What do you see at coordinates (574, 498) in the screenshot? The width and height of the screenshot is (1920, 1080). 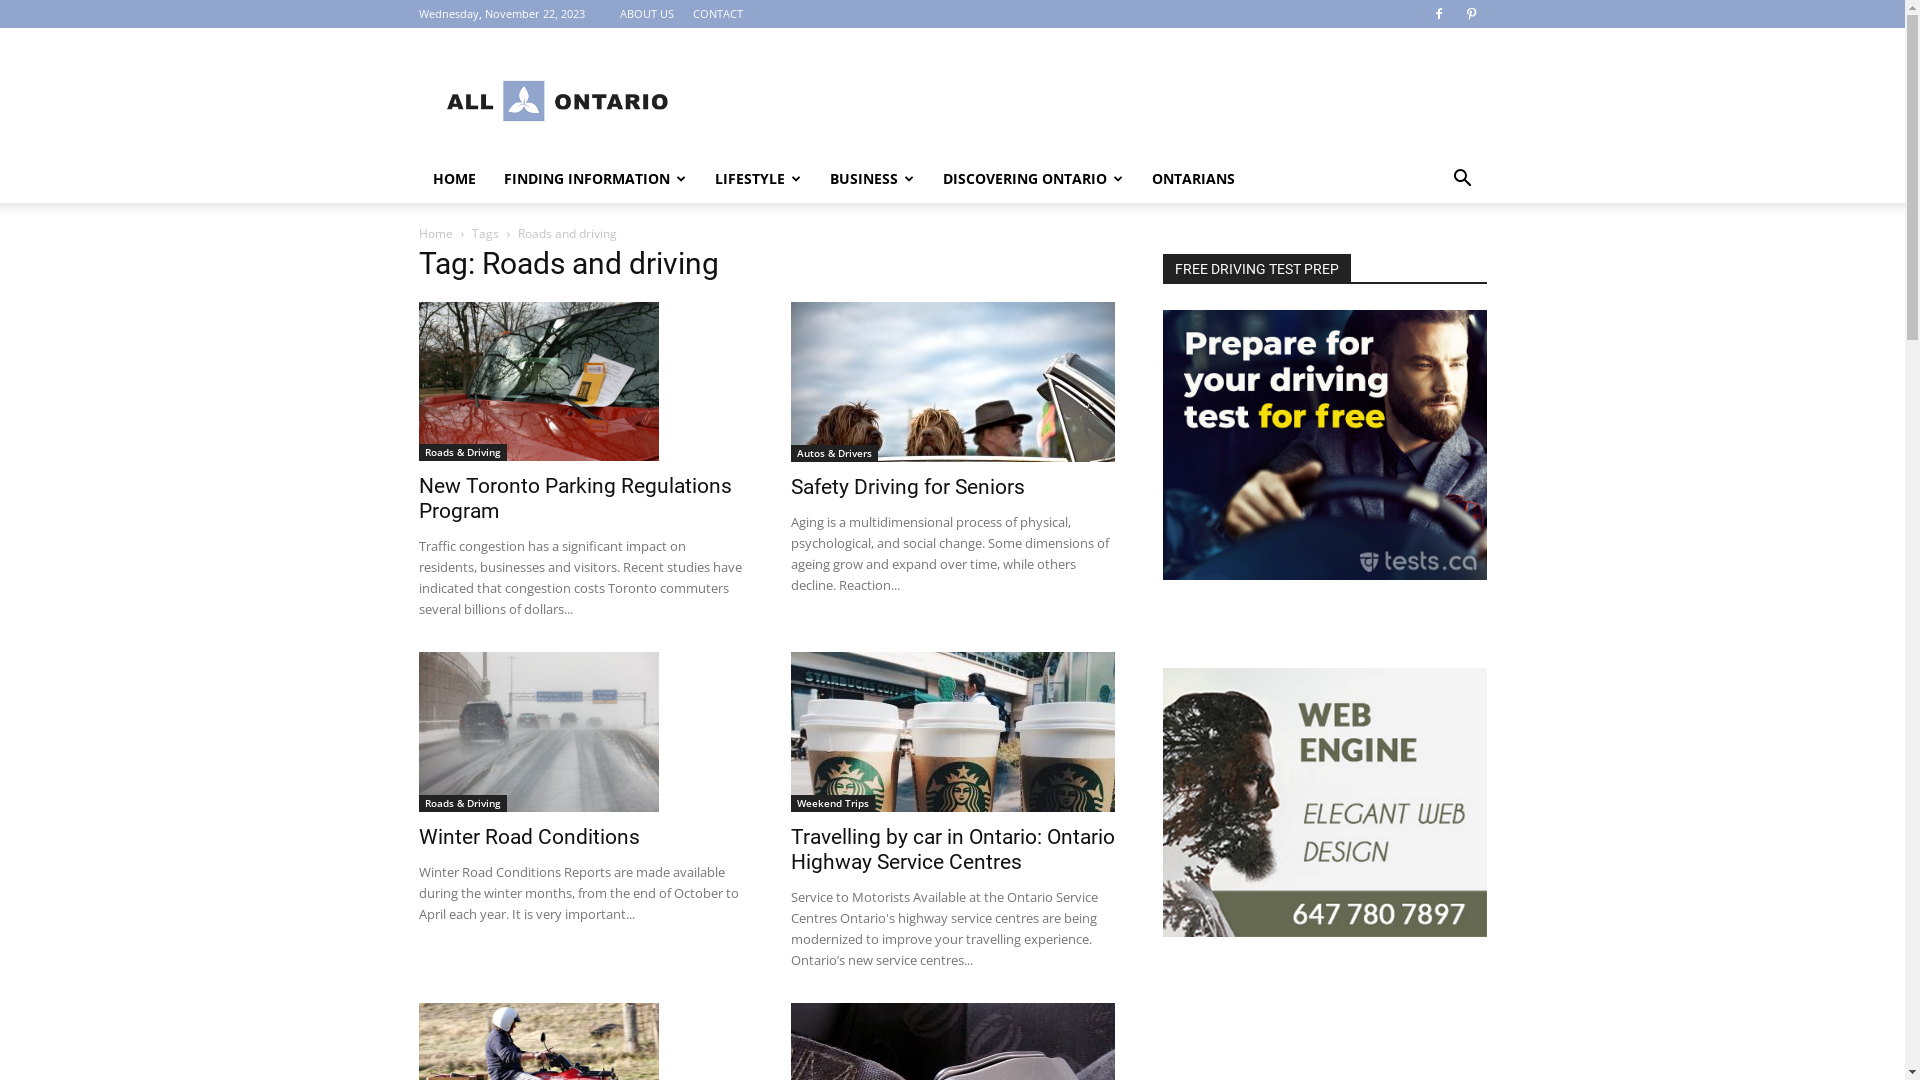 I see `New Toronto Parking Regulations Program` at bounding box center [574, 498].